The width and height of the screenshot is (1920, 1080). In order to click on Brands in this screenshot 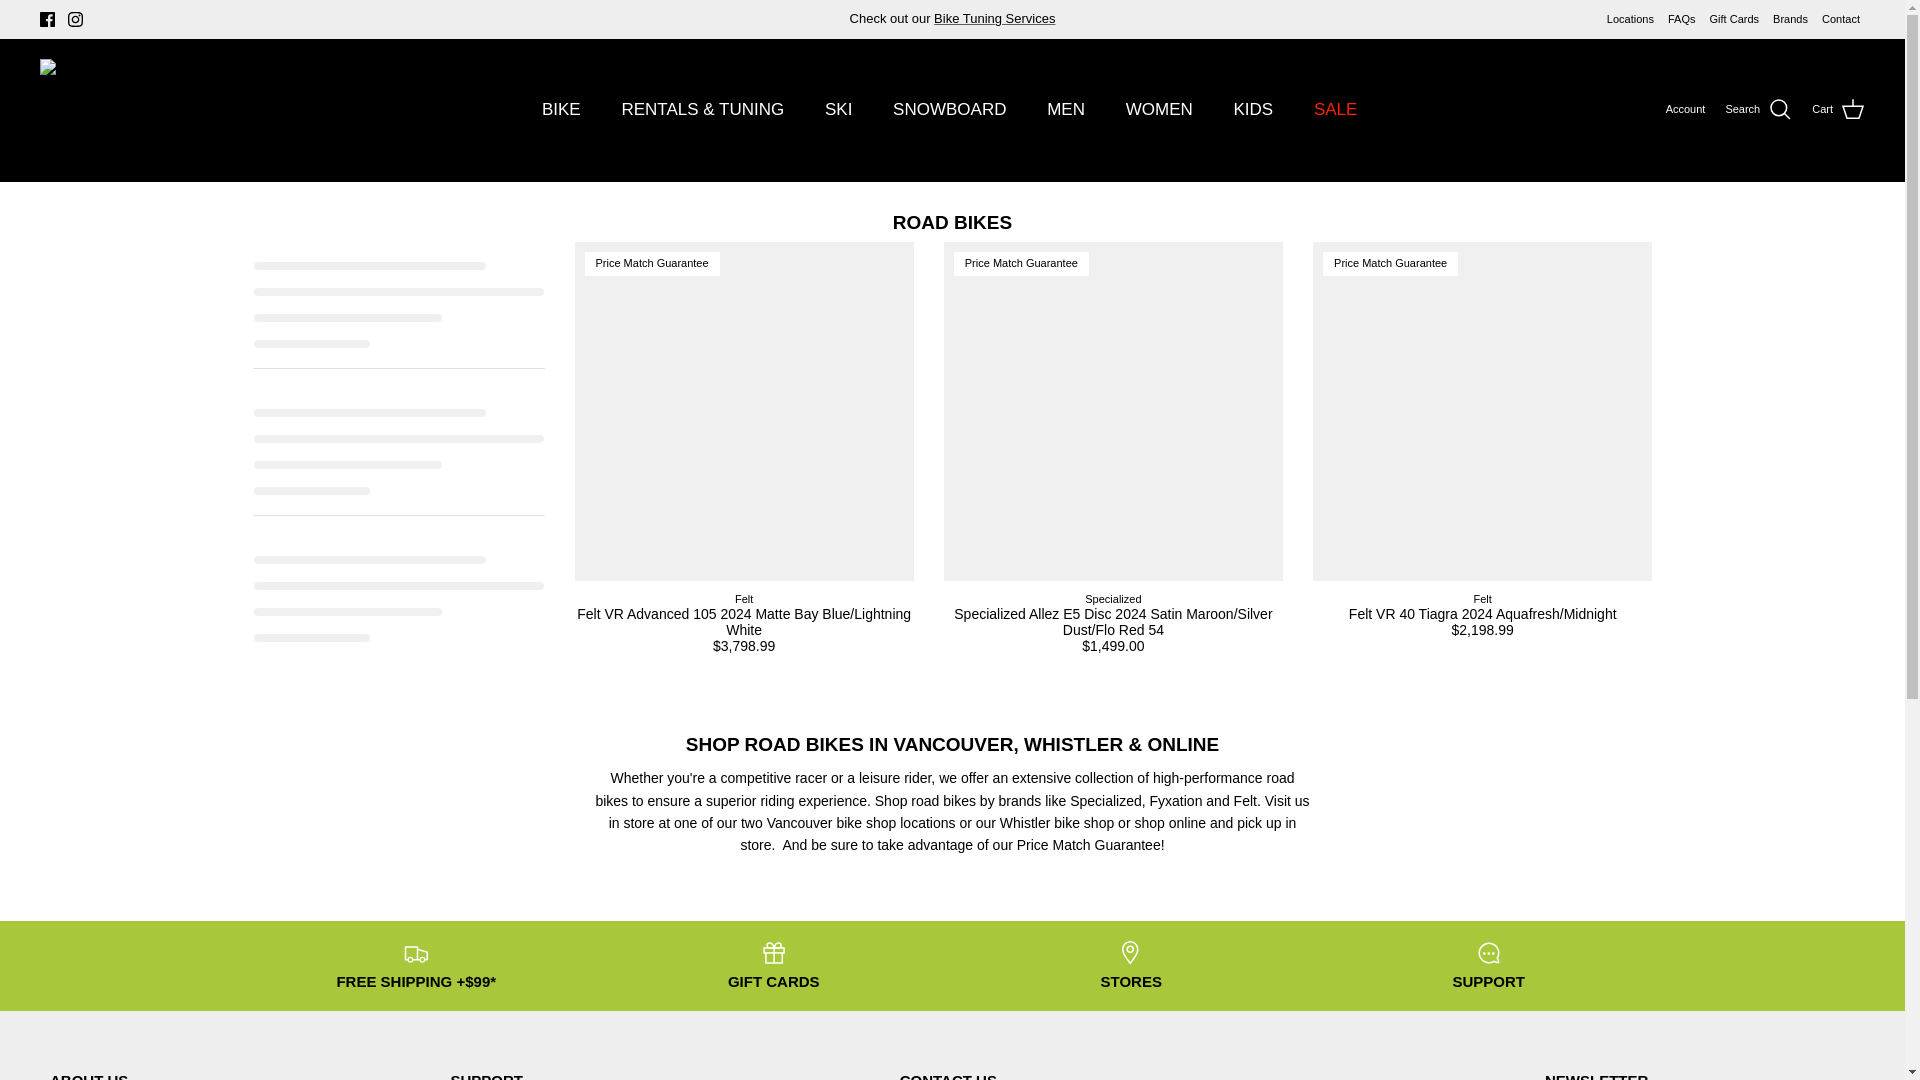, I will do `click(1790, 19)`.